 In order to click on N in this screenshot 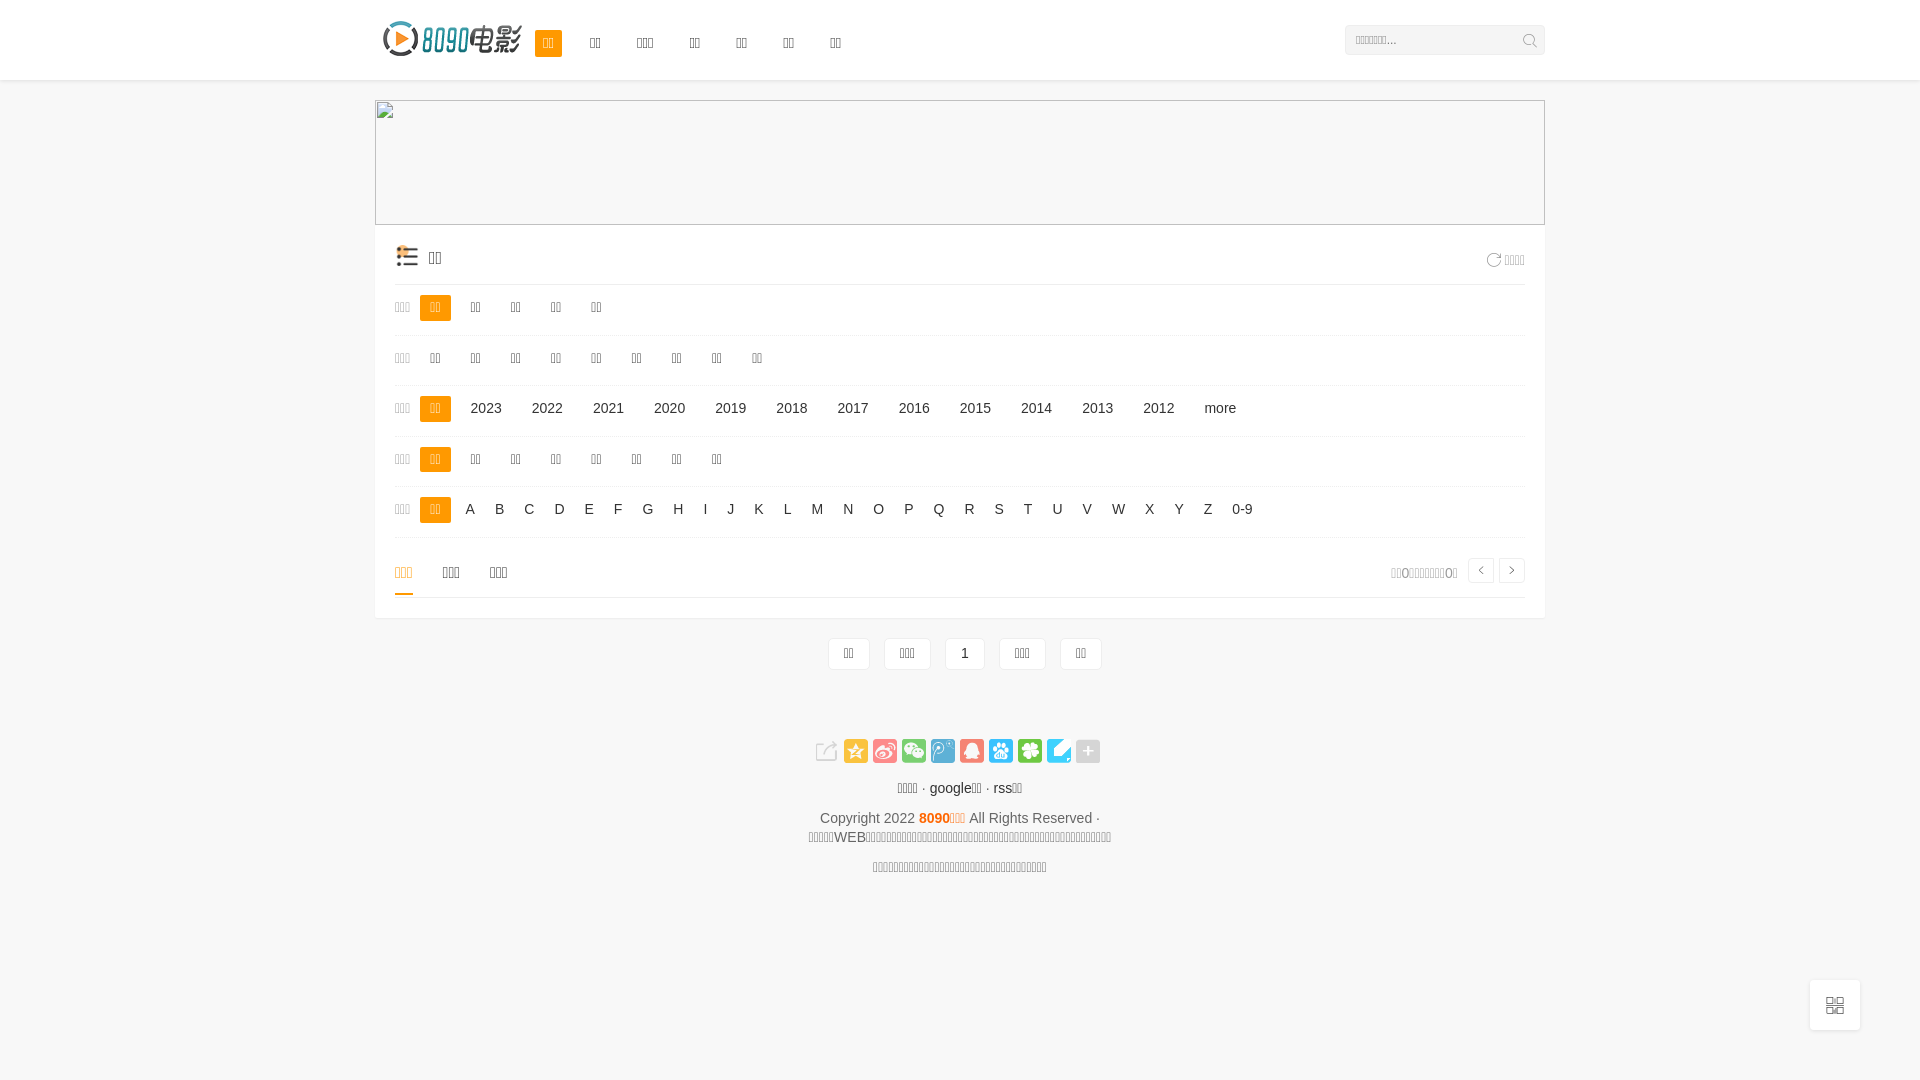, I will do `click(848, 510)`.